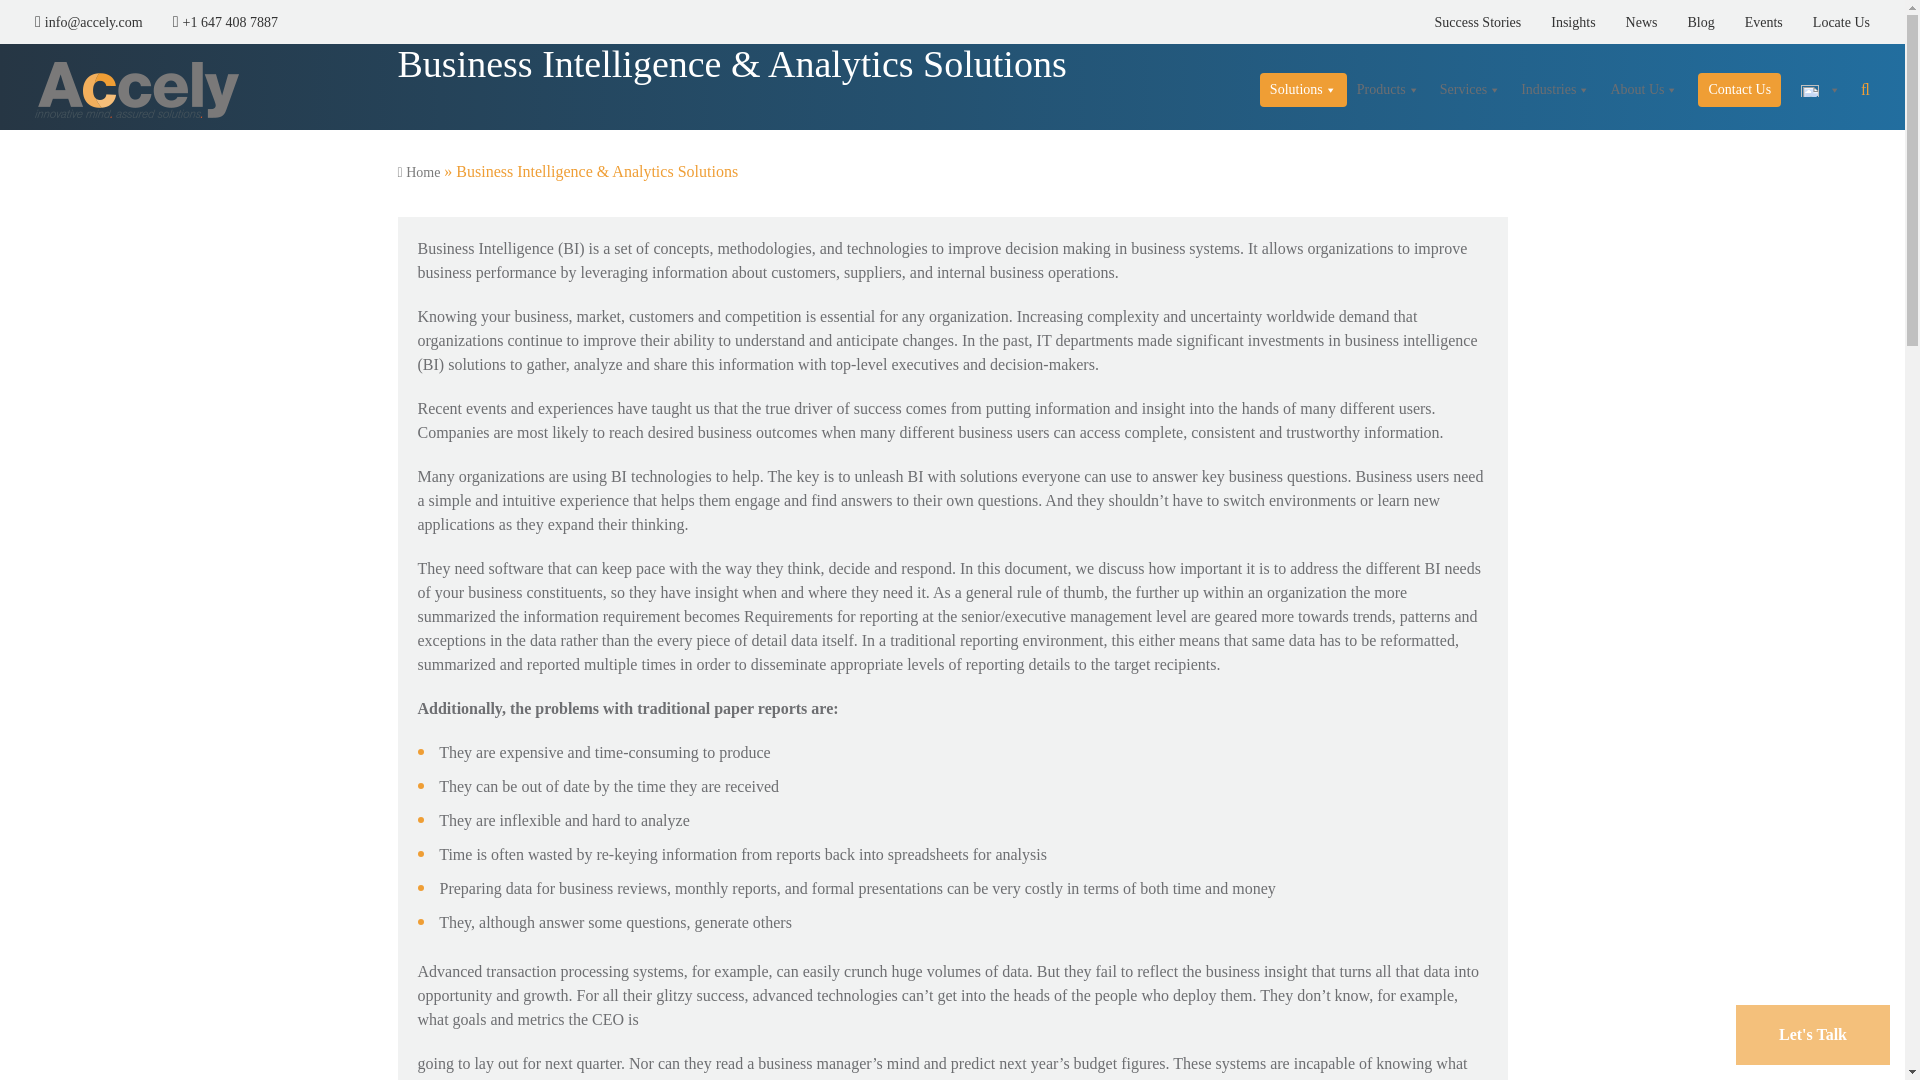 The image size is (1920, 1080). Describe the element at coordinates (1558, 22) in the screenshot. I see `Insights` at that location.